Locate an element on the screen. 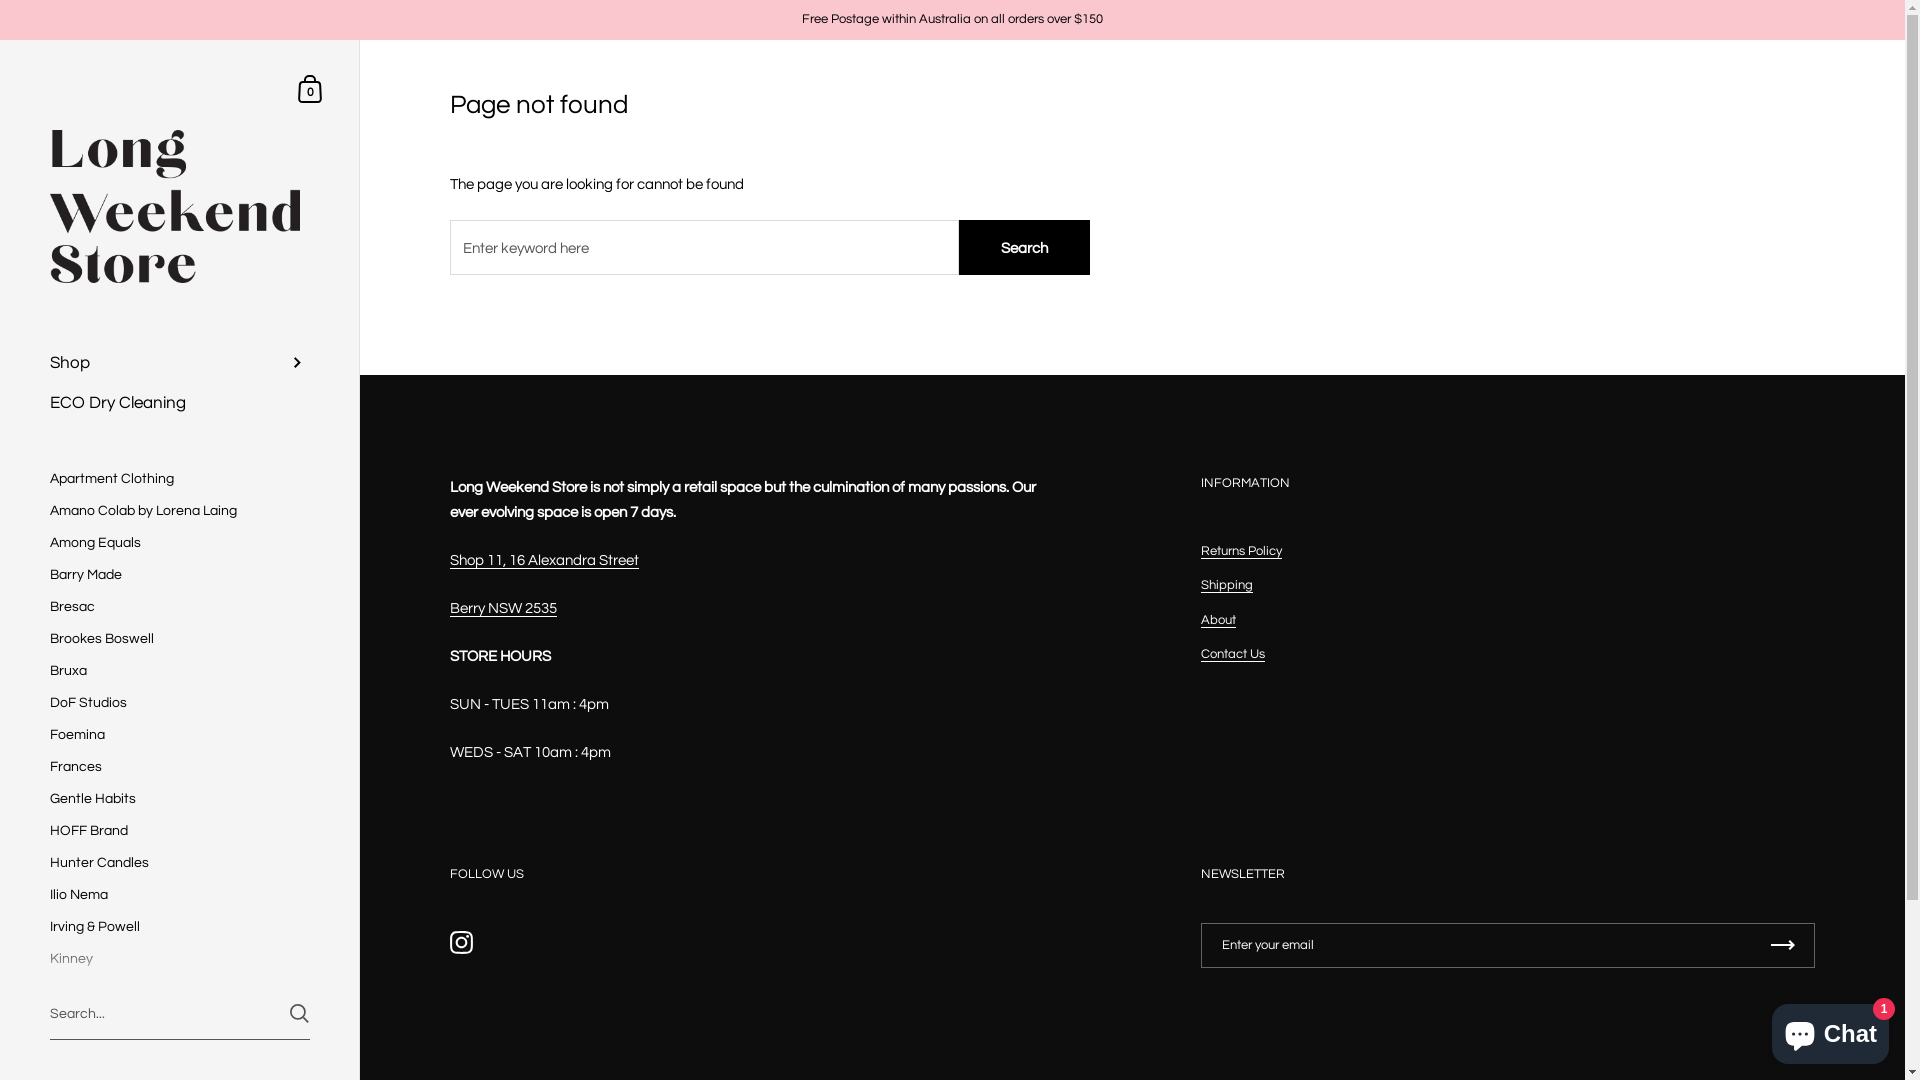 Image resolution: width=1920 pixels, height=1080 pixels. Foemina is located at coordinates (180, 735).